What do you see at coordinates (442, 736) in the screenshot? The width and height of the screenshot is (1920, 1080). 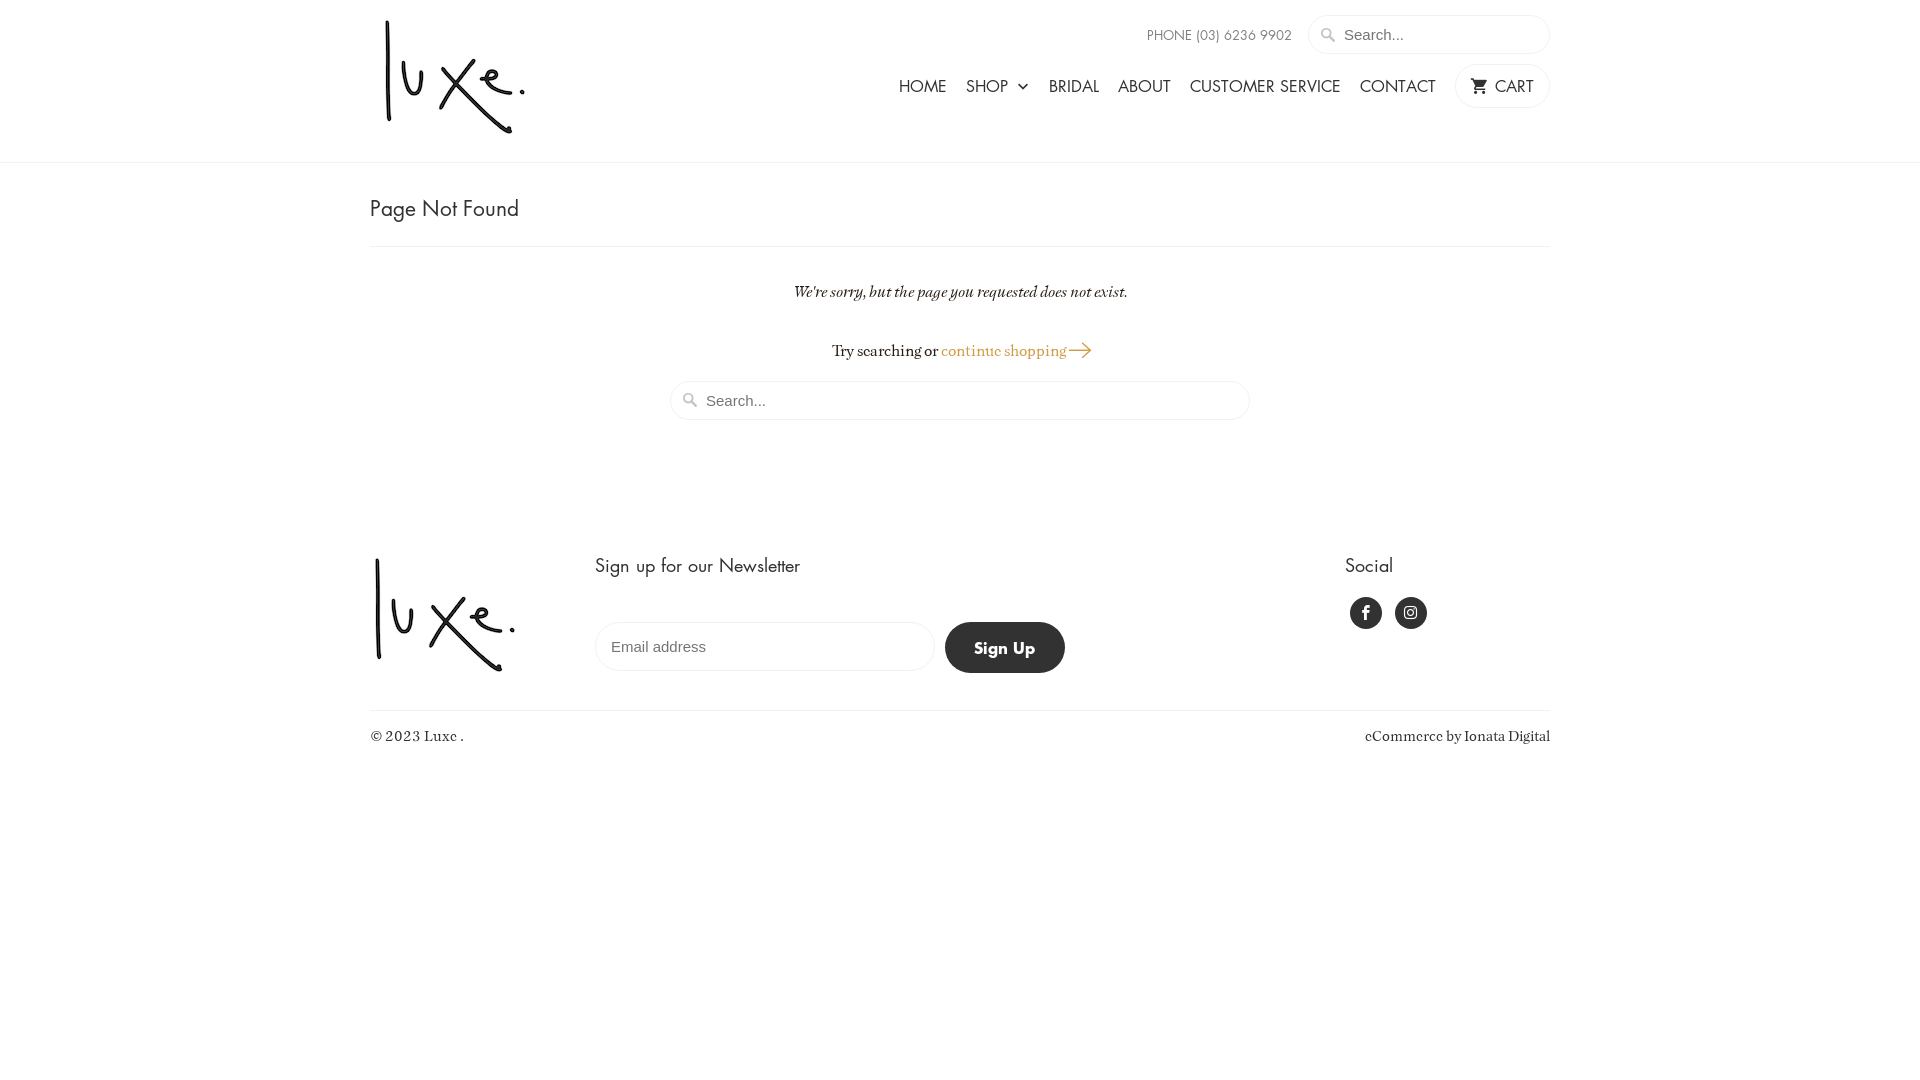 I see `Luxe` at bounding box center [442, 736].